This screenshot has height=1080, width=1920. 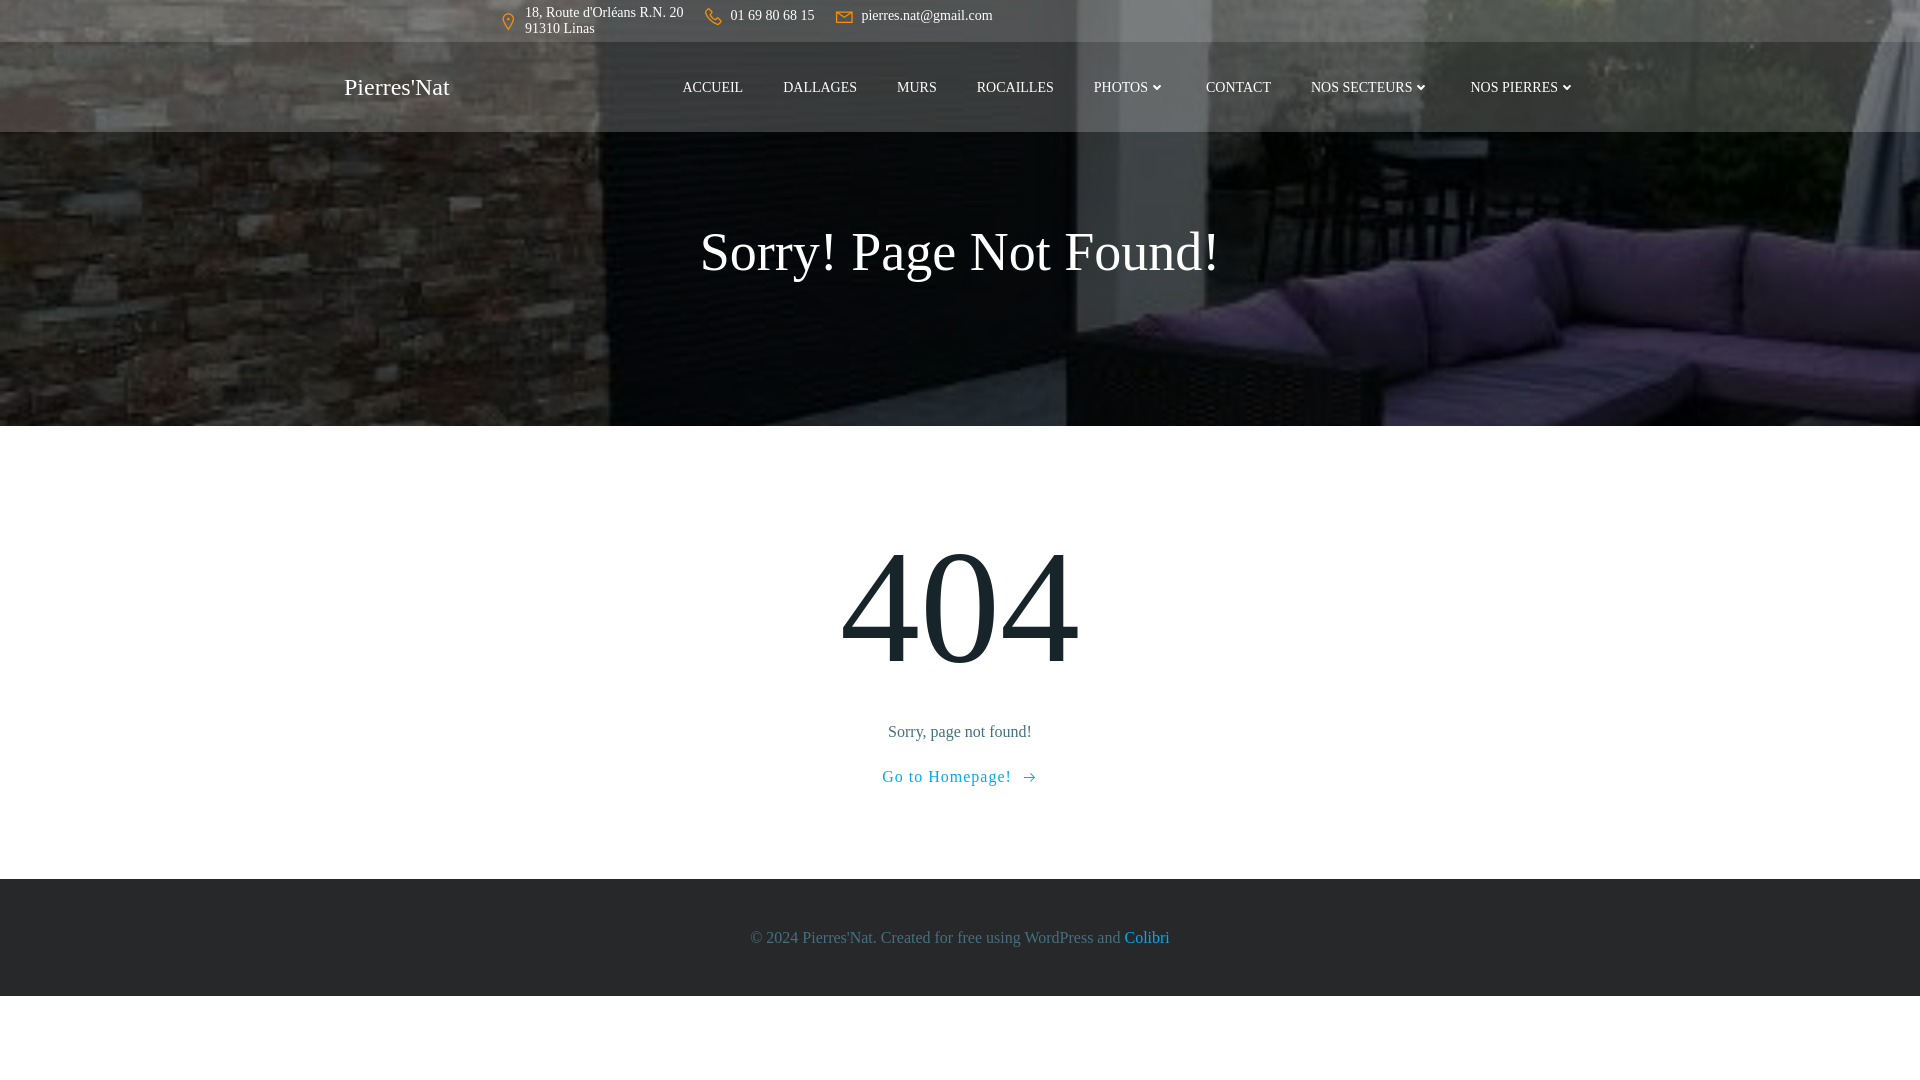 I want to click on Colibri, so click(x=1146, y=936).